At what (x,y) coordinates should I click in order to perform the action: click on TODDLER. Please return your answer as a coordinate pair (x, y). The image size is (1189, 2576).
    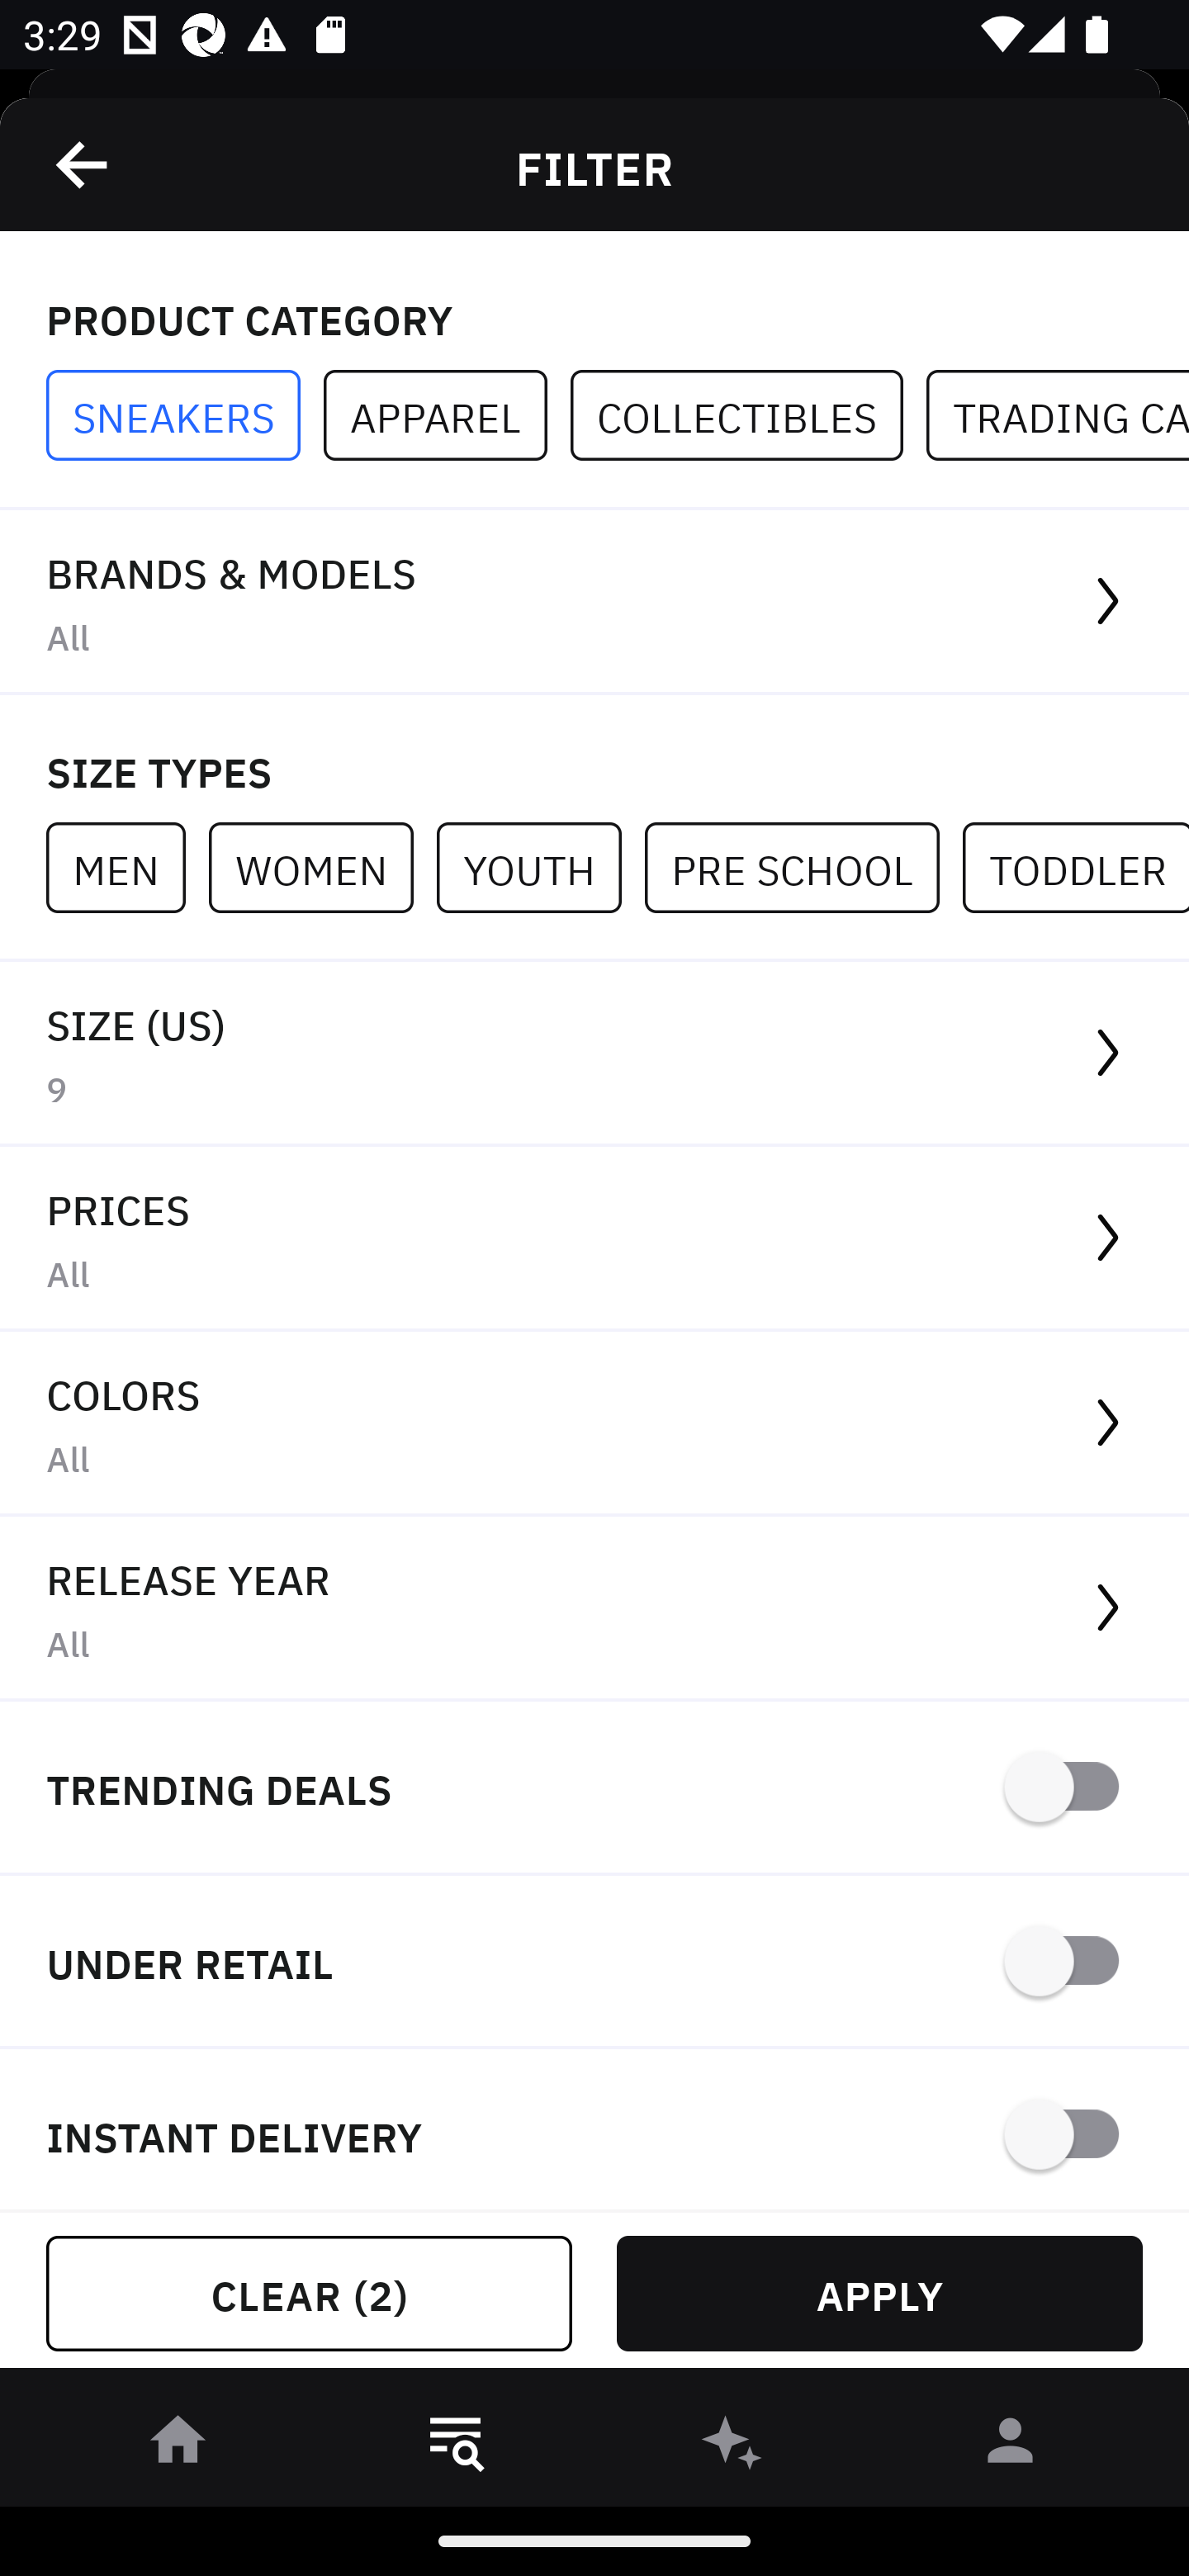
    Looking at the image, I should click on (1076, 867).